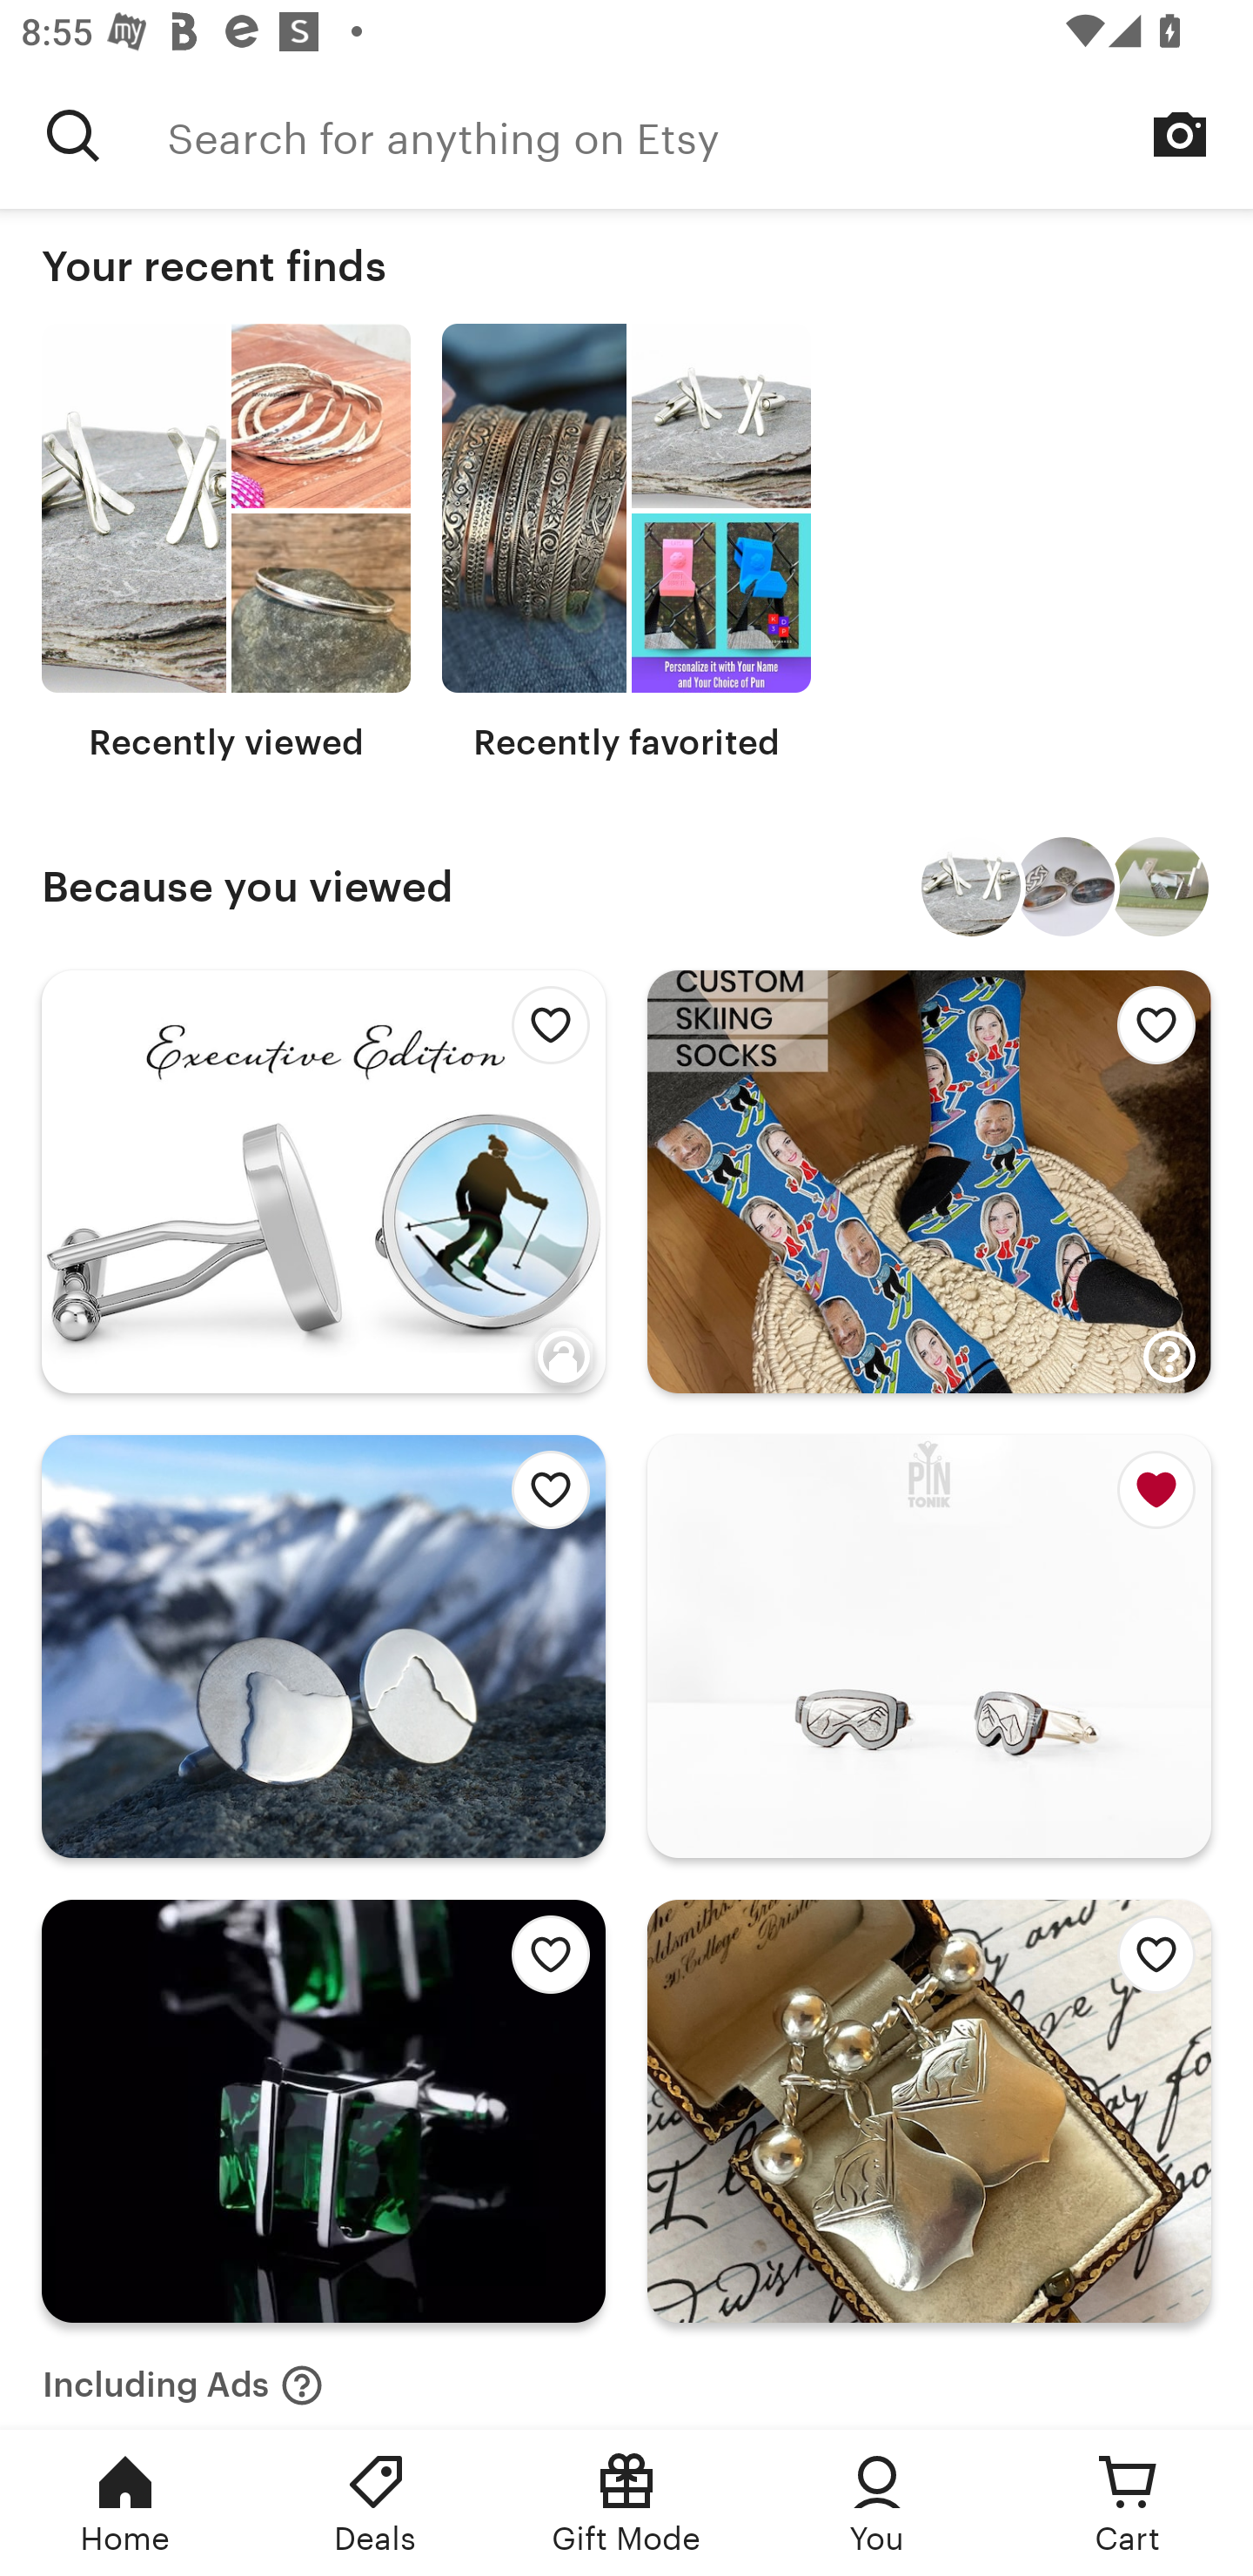 The height and width of the screenshot is (2576, 1253). I want to click on Including Ads, so click(183, 2376).